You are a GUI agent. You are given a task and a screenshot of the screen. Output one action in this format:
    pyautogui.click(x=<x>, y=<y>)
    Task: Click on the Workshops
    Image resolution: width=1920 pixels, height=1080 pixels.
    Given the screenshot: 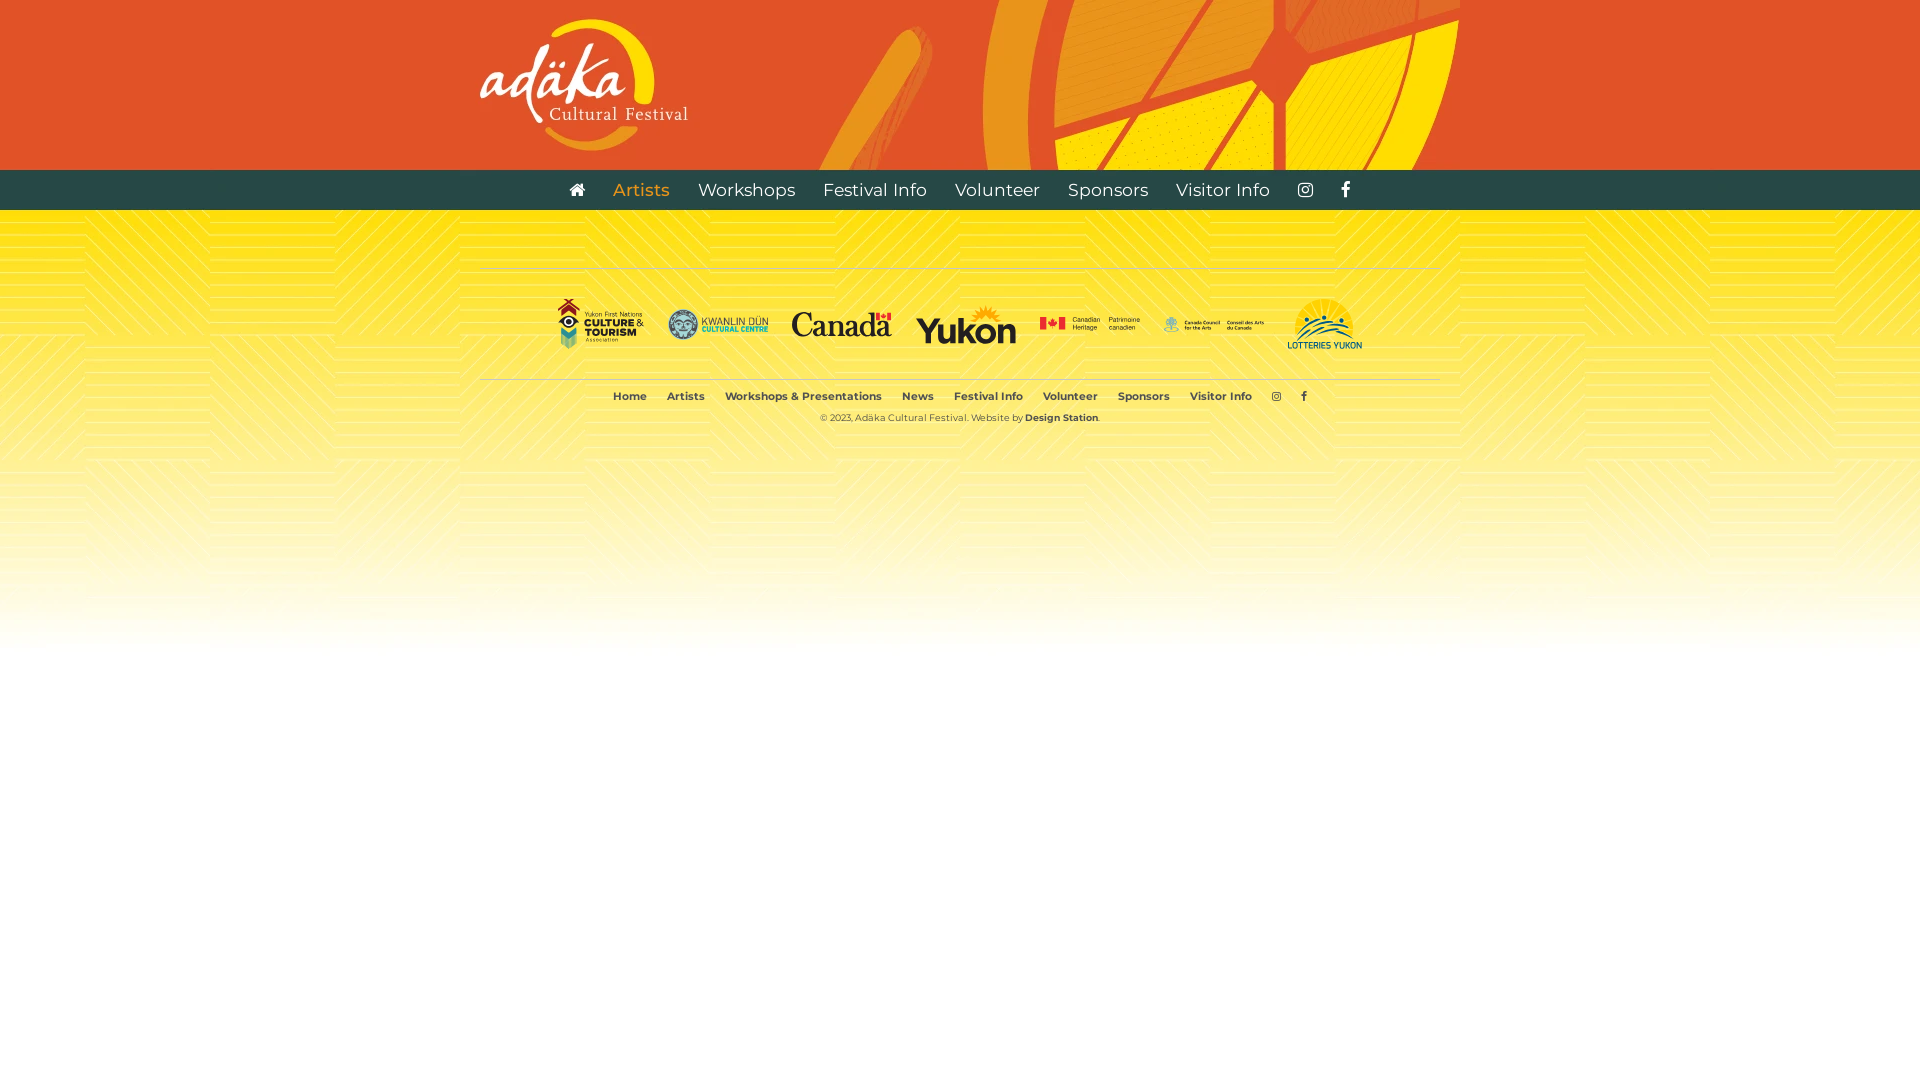 What is the action you would take?
    pyautogui.click(x=746, y=190)
    